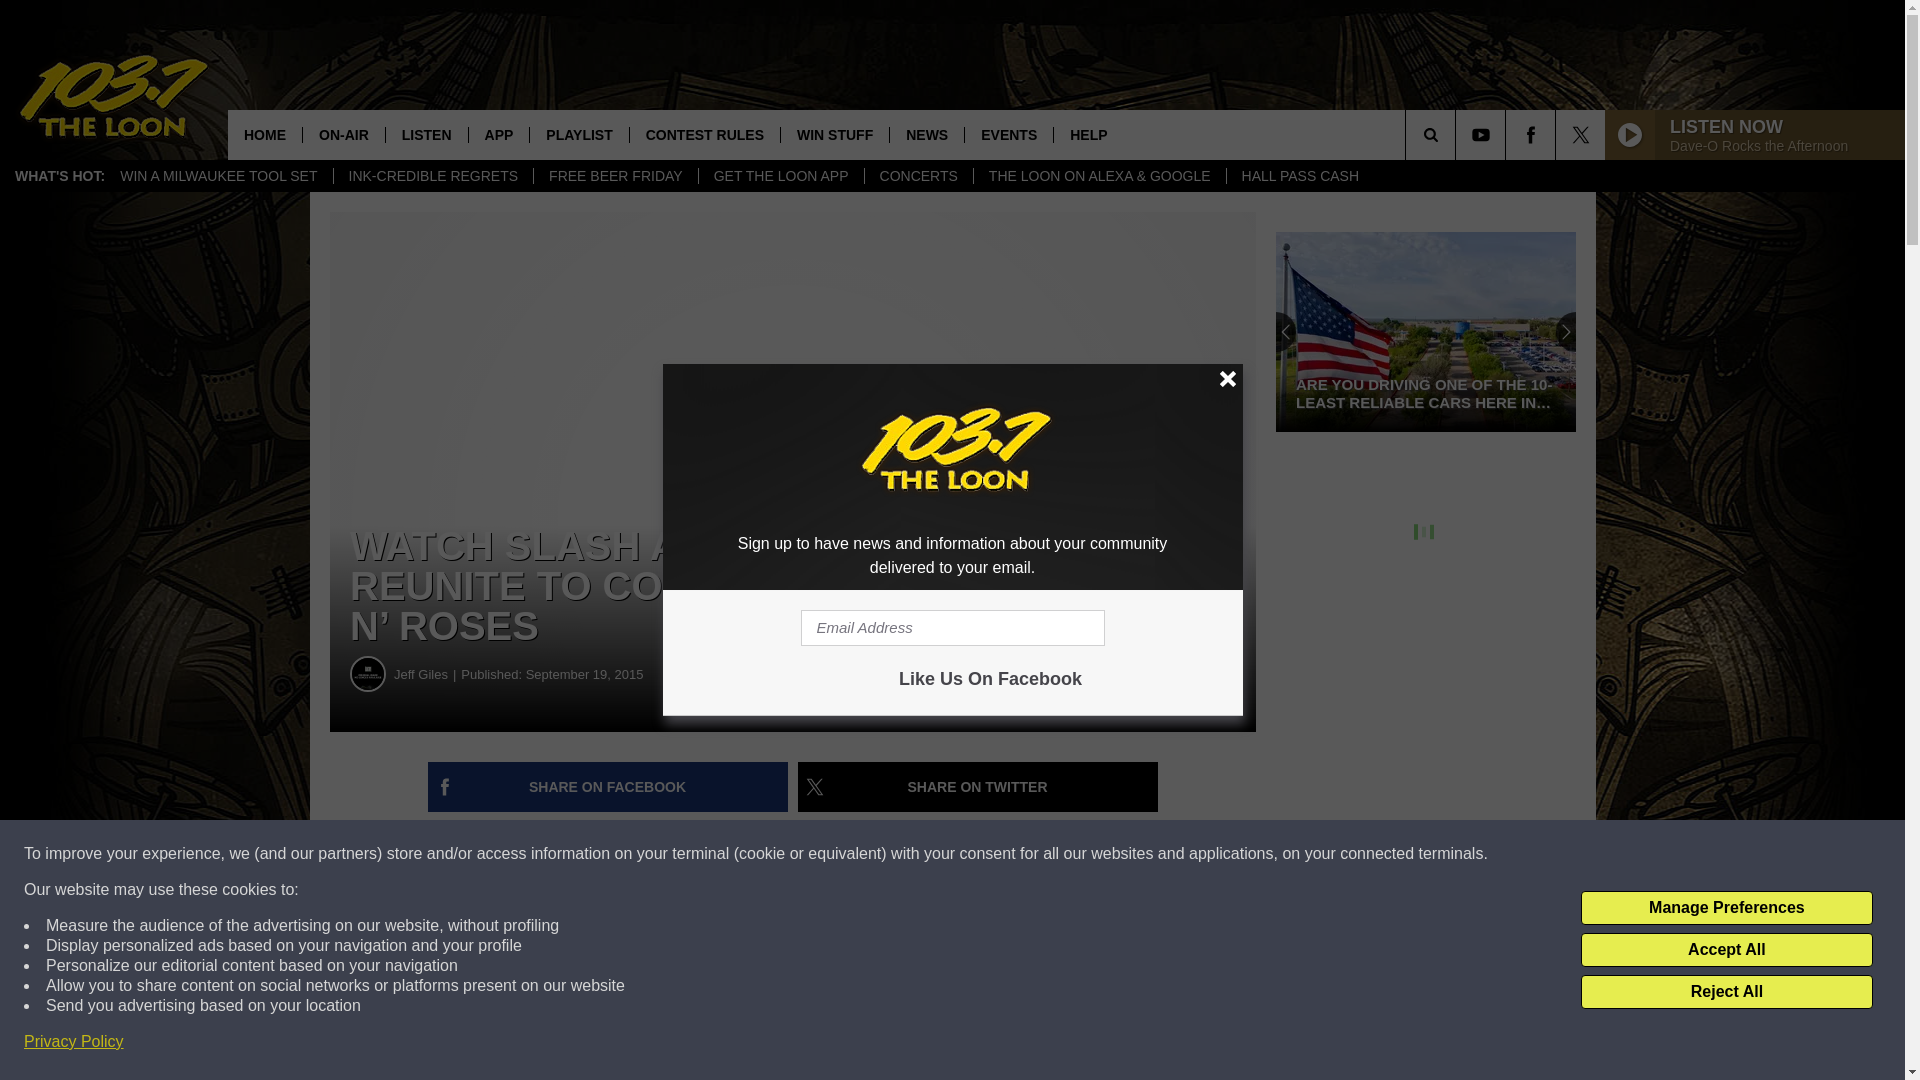  What do you see at coordinates (1458, 134) in the screenshot?
I see `SEARCH` at bounding box center [1458, 134].